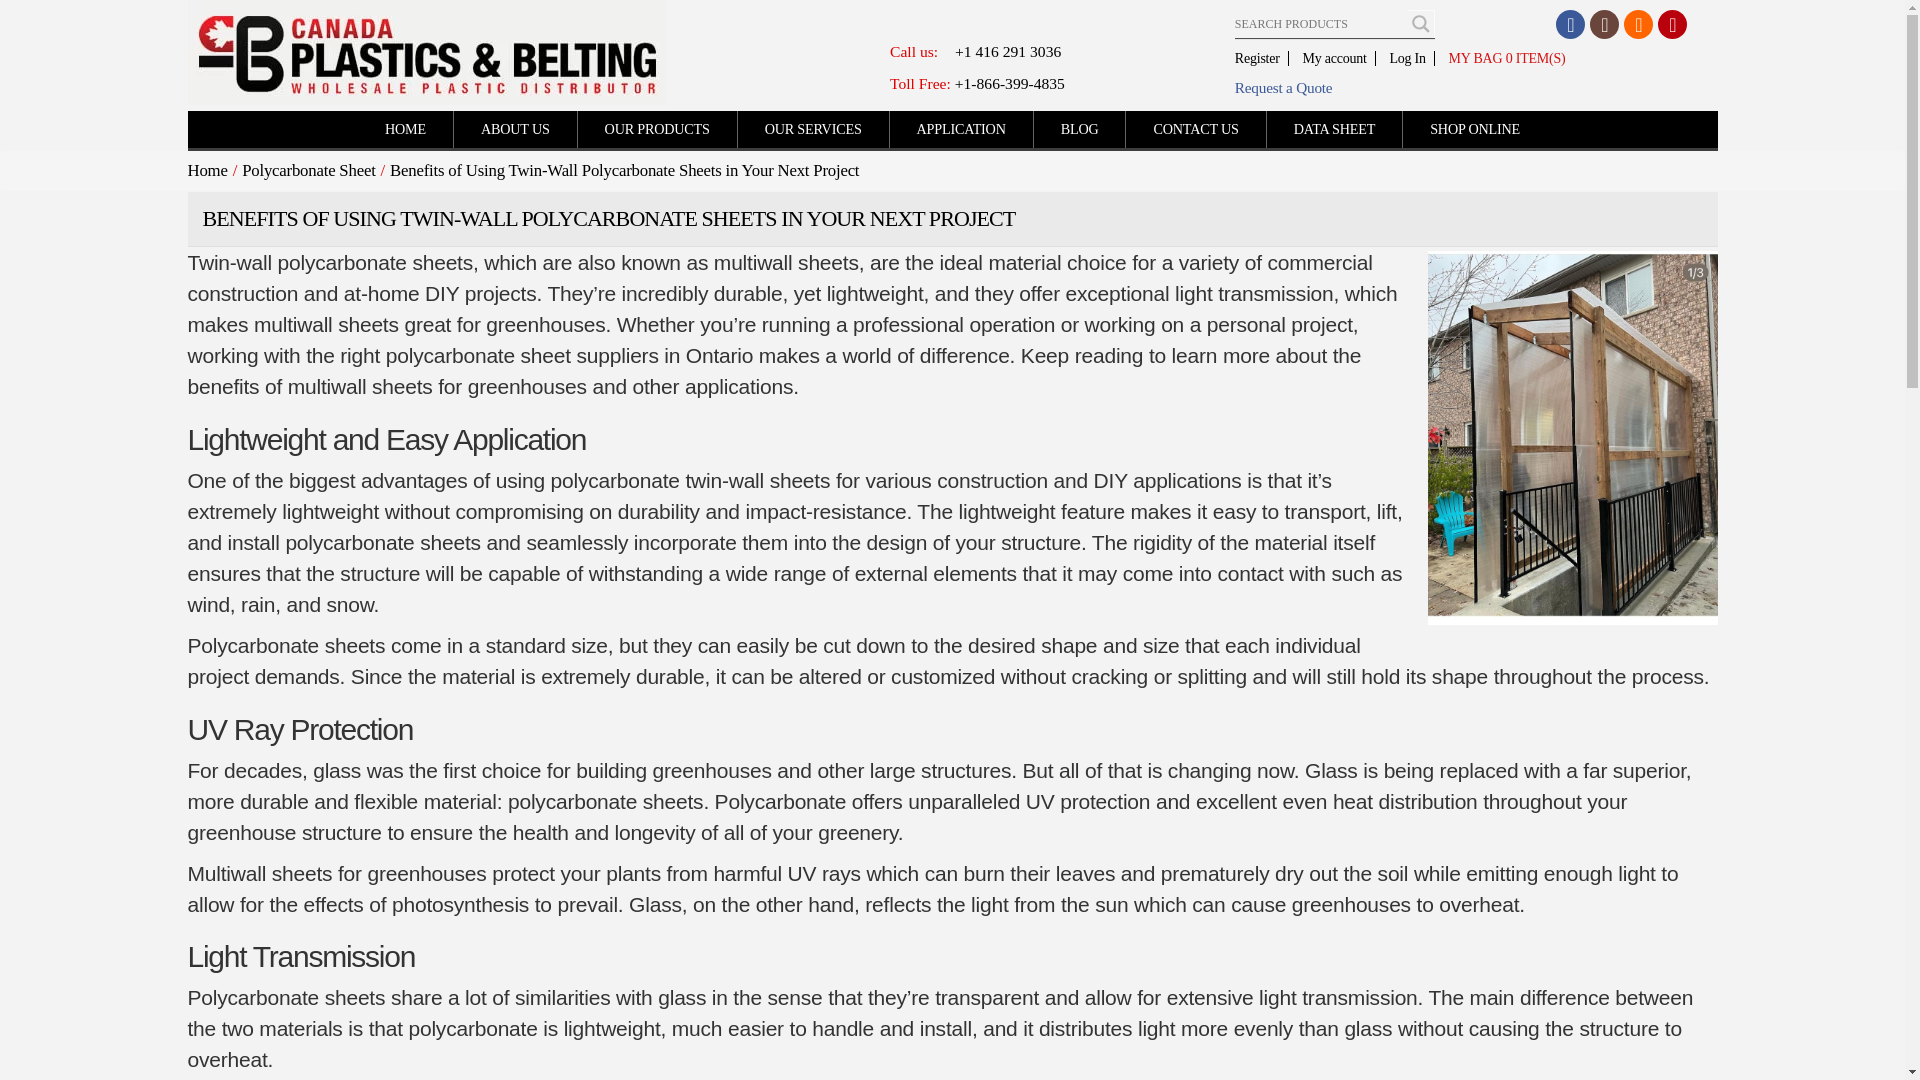 The height and width of the screenshot is (1080, 1920). What do you see at coordinates (1460, 88) in the screenshot?
I see `Request a Quote` at bounding box center [1460, 88].